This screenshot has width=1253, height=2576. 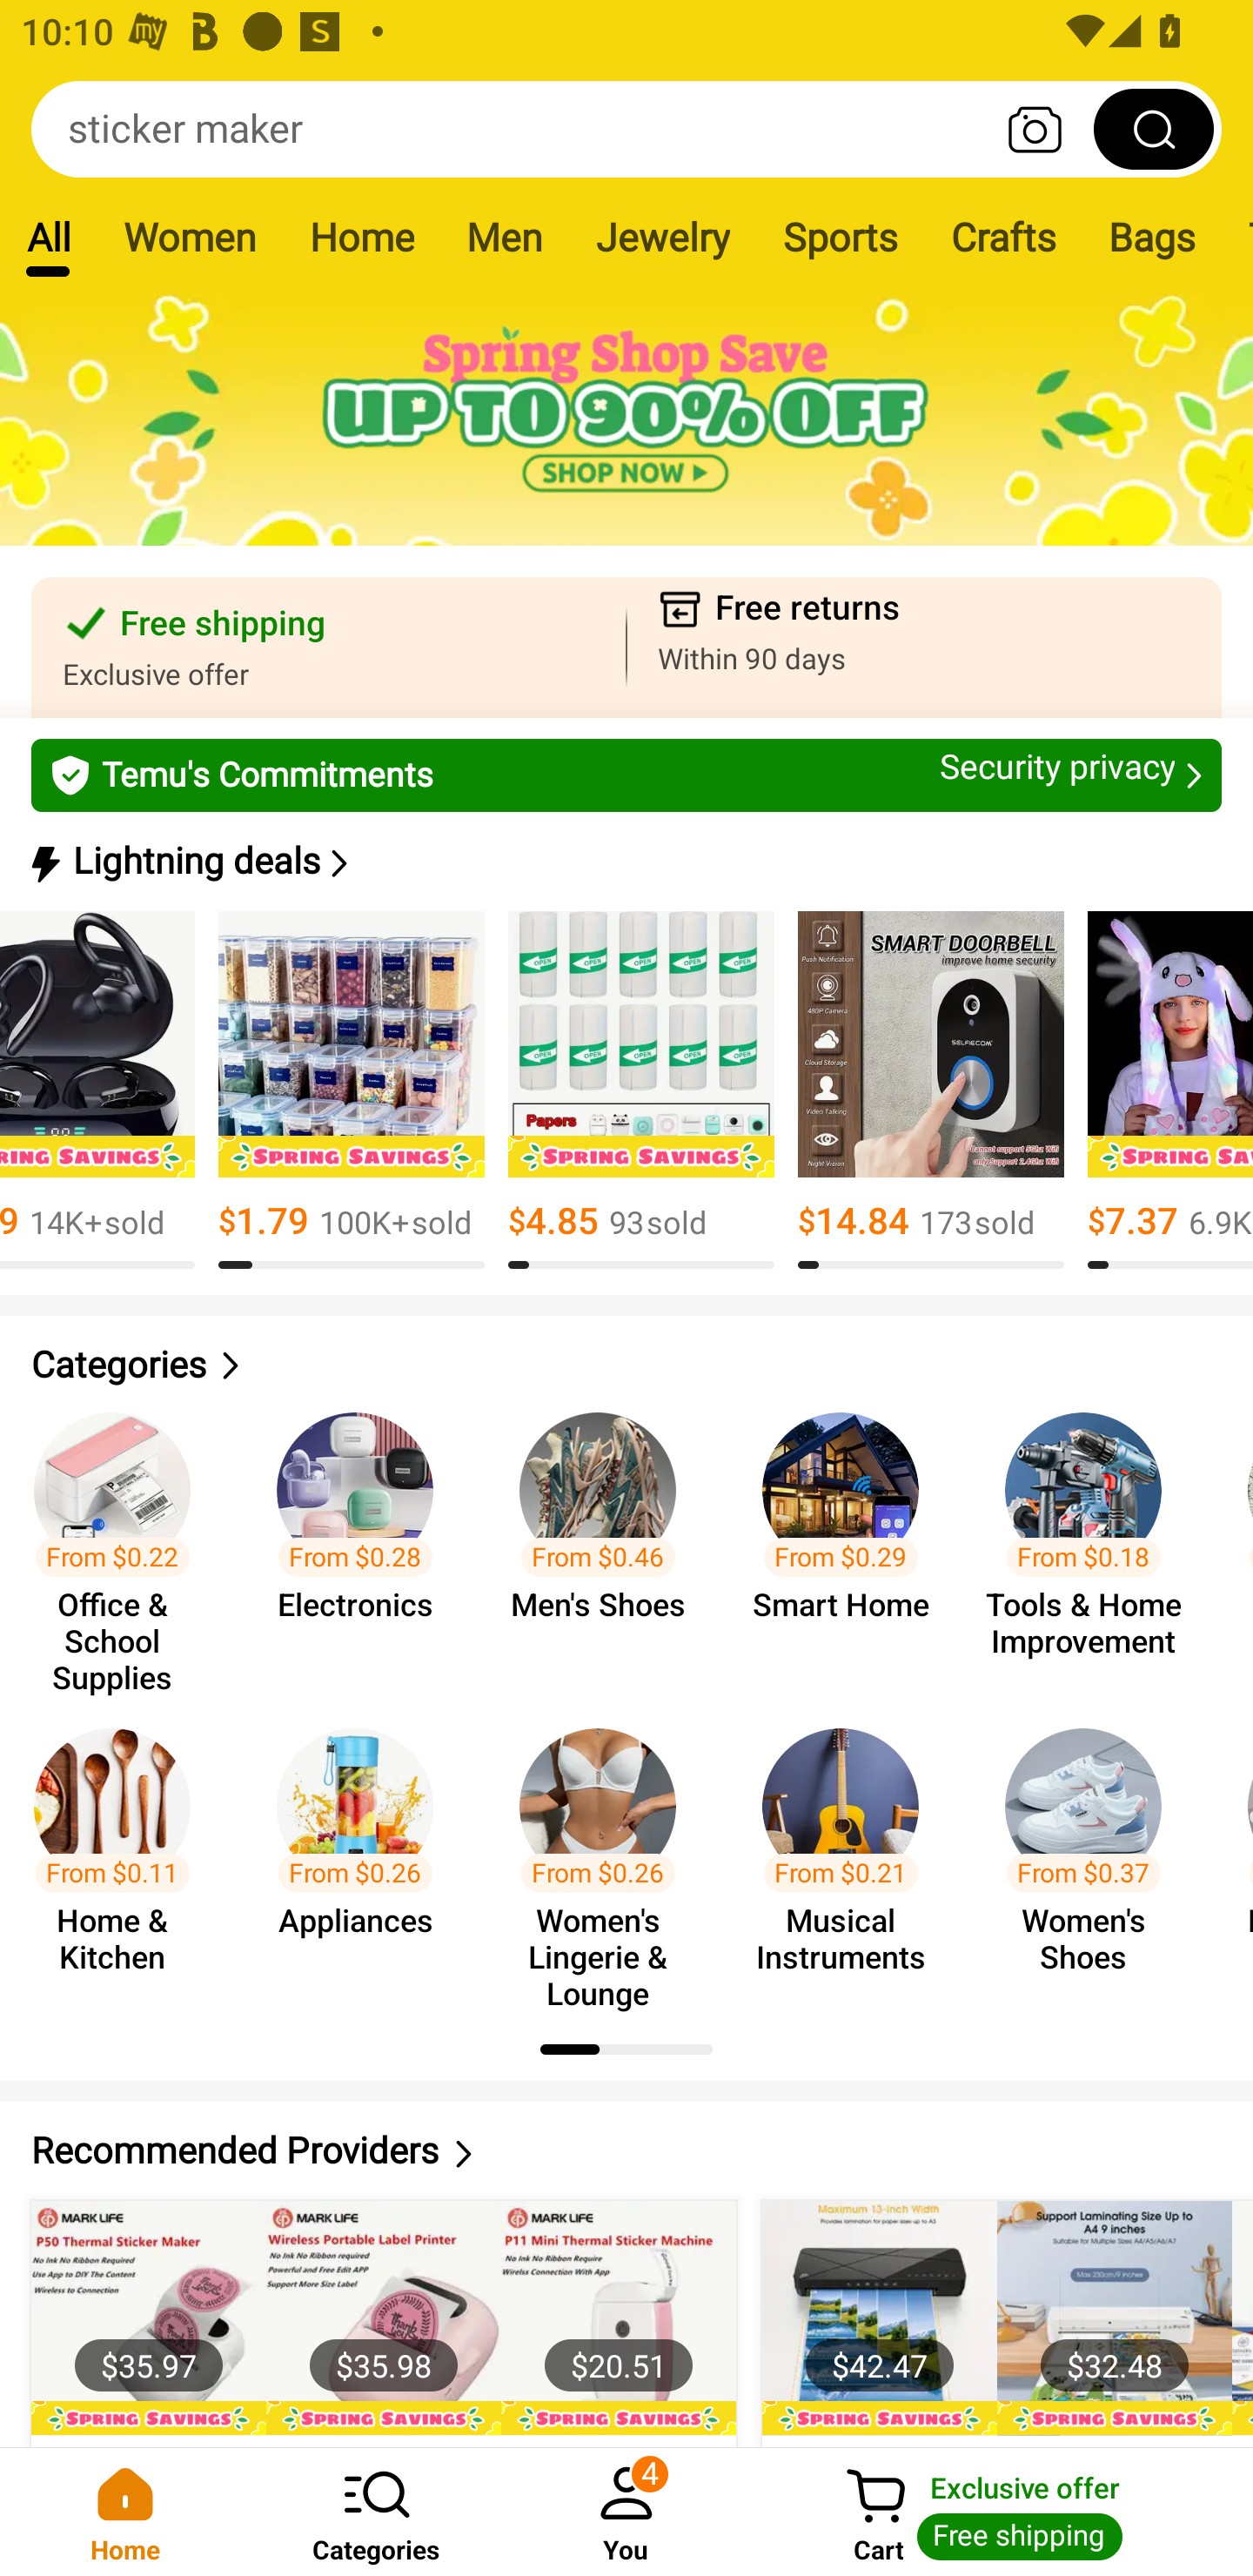 I want to click on Free shipping Exclusive offer, so click(x=329, y=647).